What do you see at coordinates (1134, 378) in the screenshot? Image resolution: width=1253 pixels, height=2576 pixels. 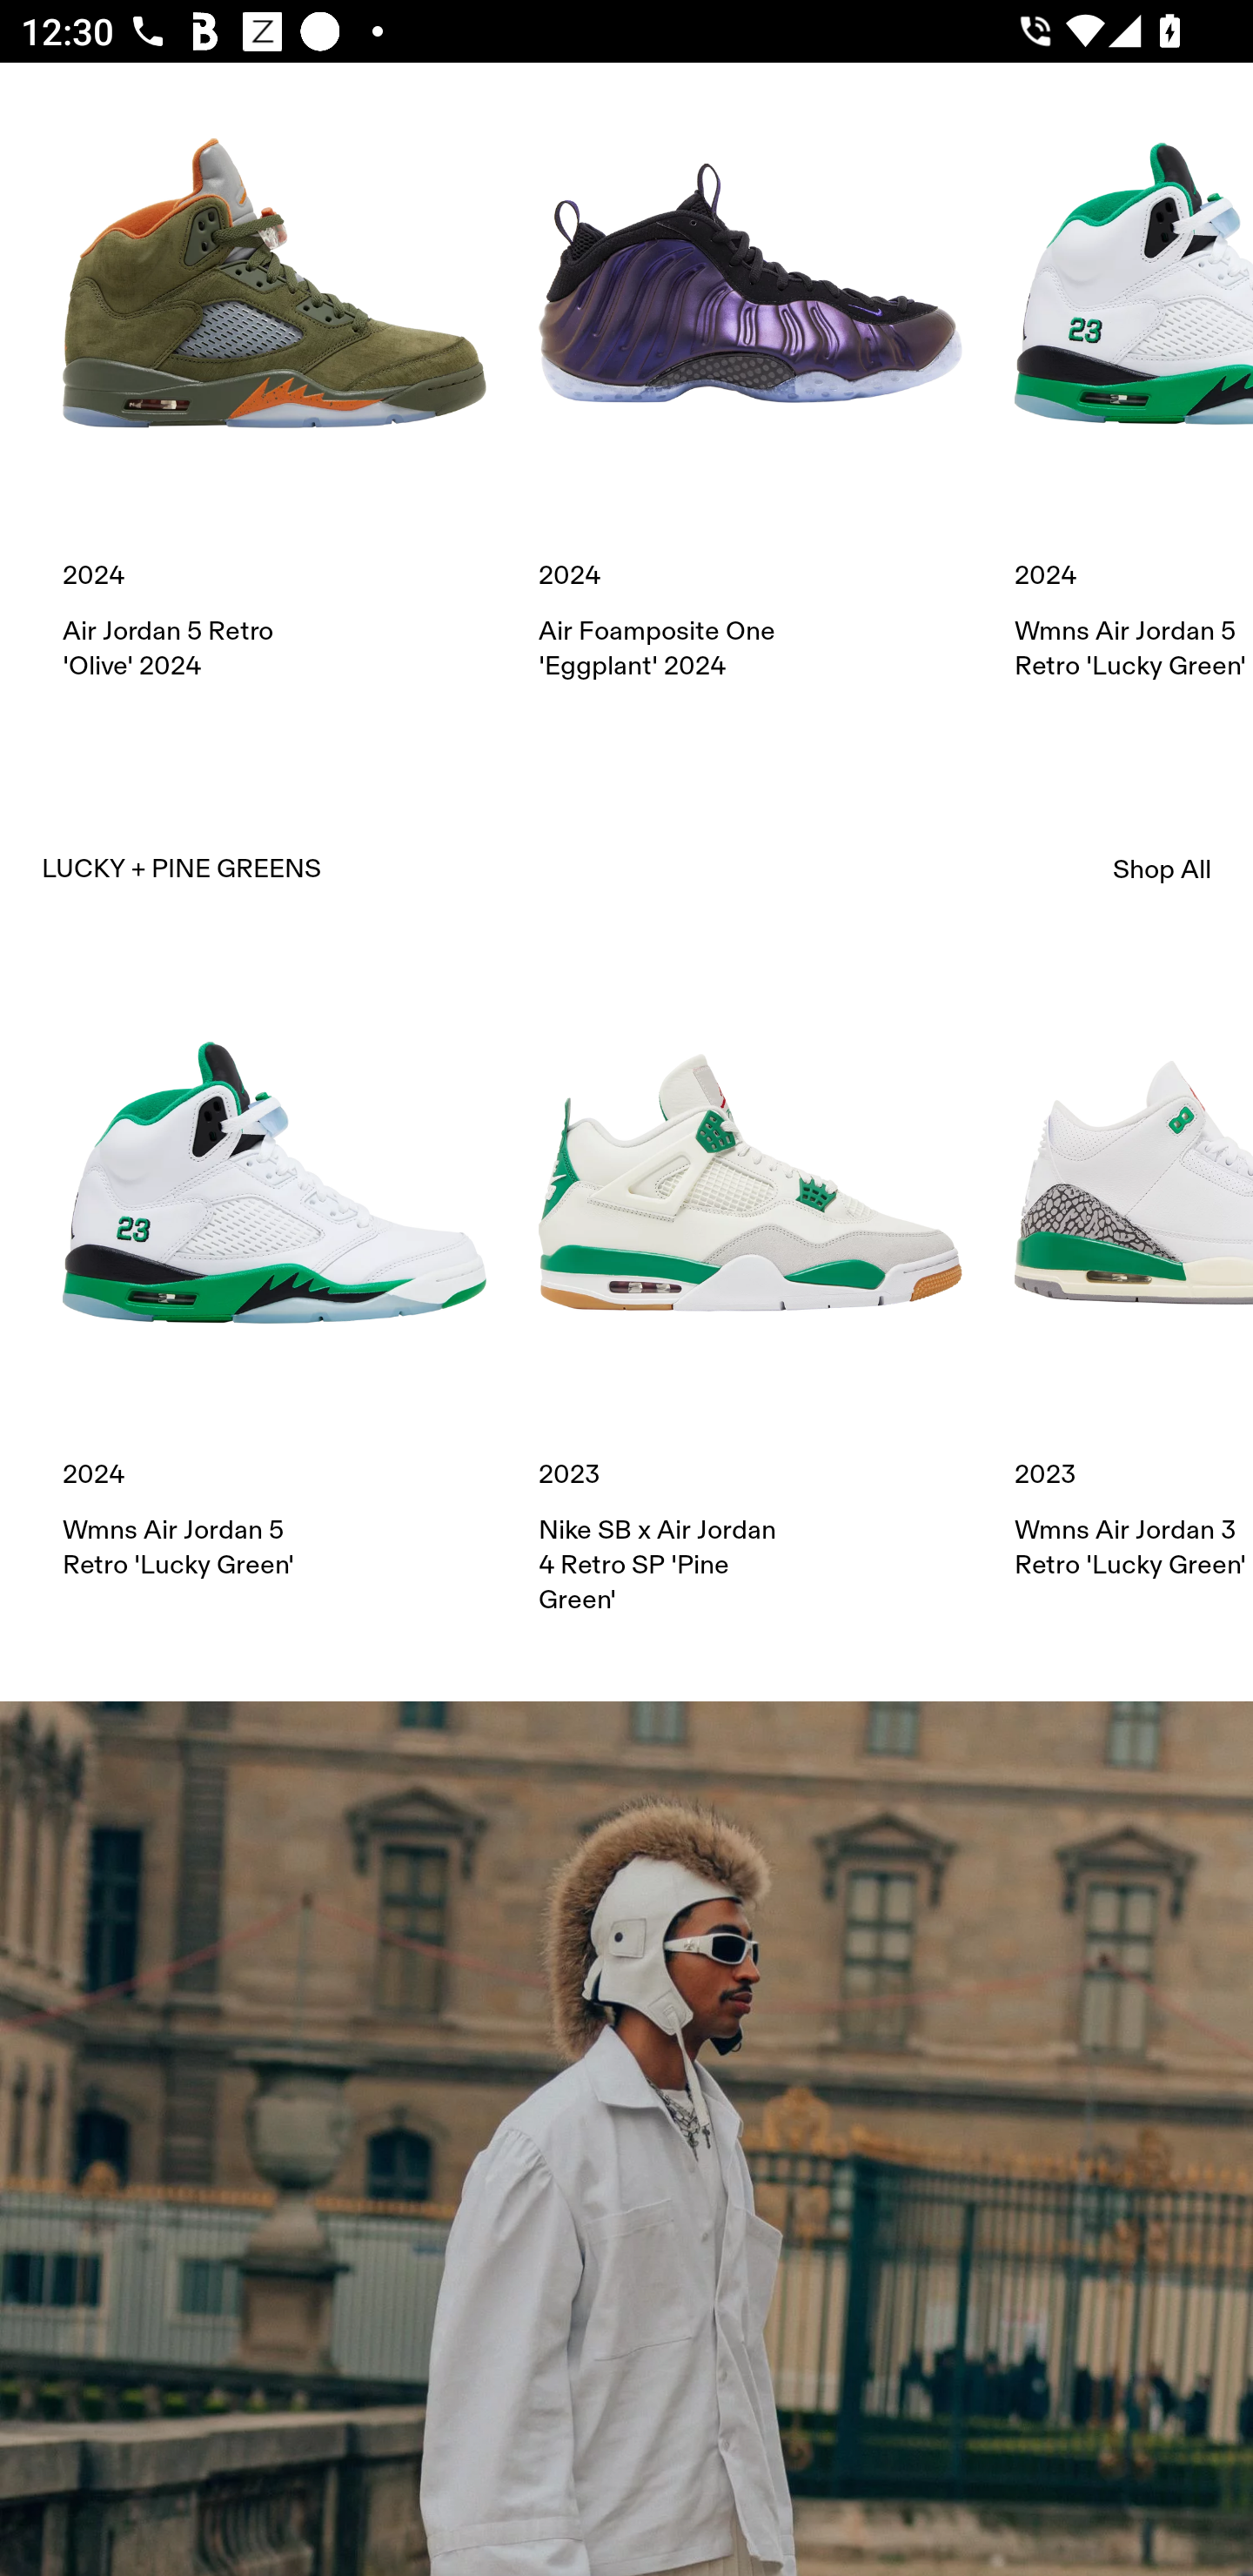 I see `2024 Wmns Air Jordan 5 Retro 'Lucky Green'` at bounding box center [1134, 378].